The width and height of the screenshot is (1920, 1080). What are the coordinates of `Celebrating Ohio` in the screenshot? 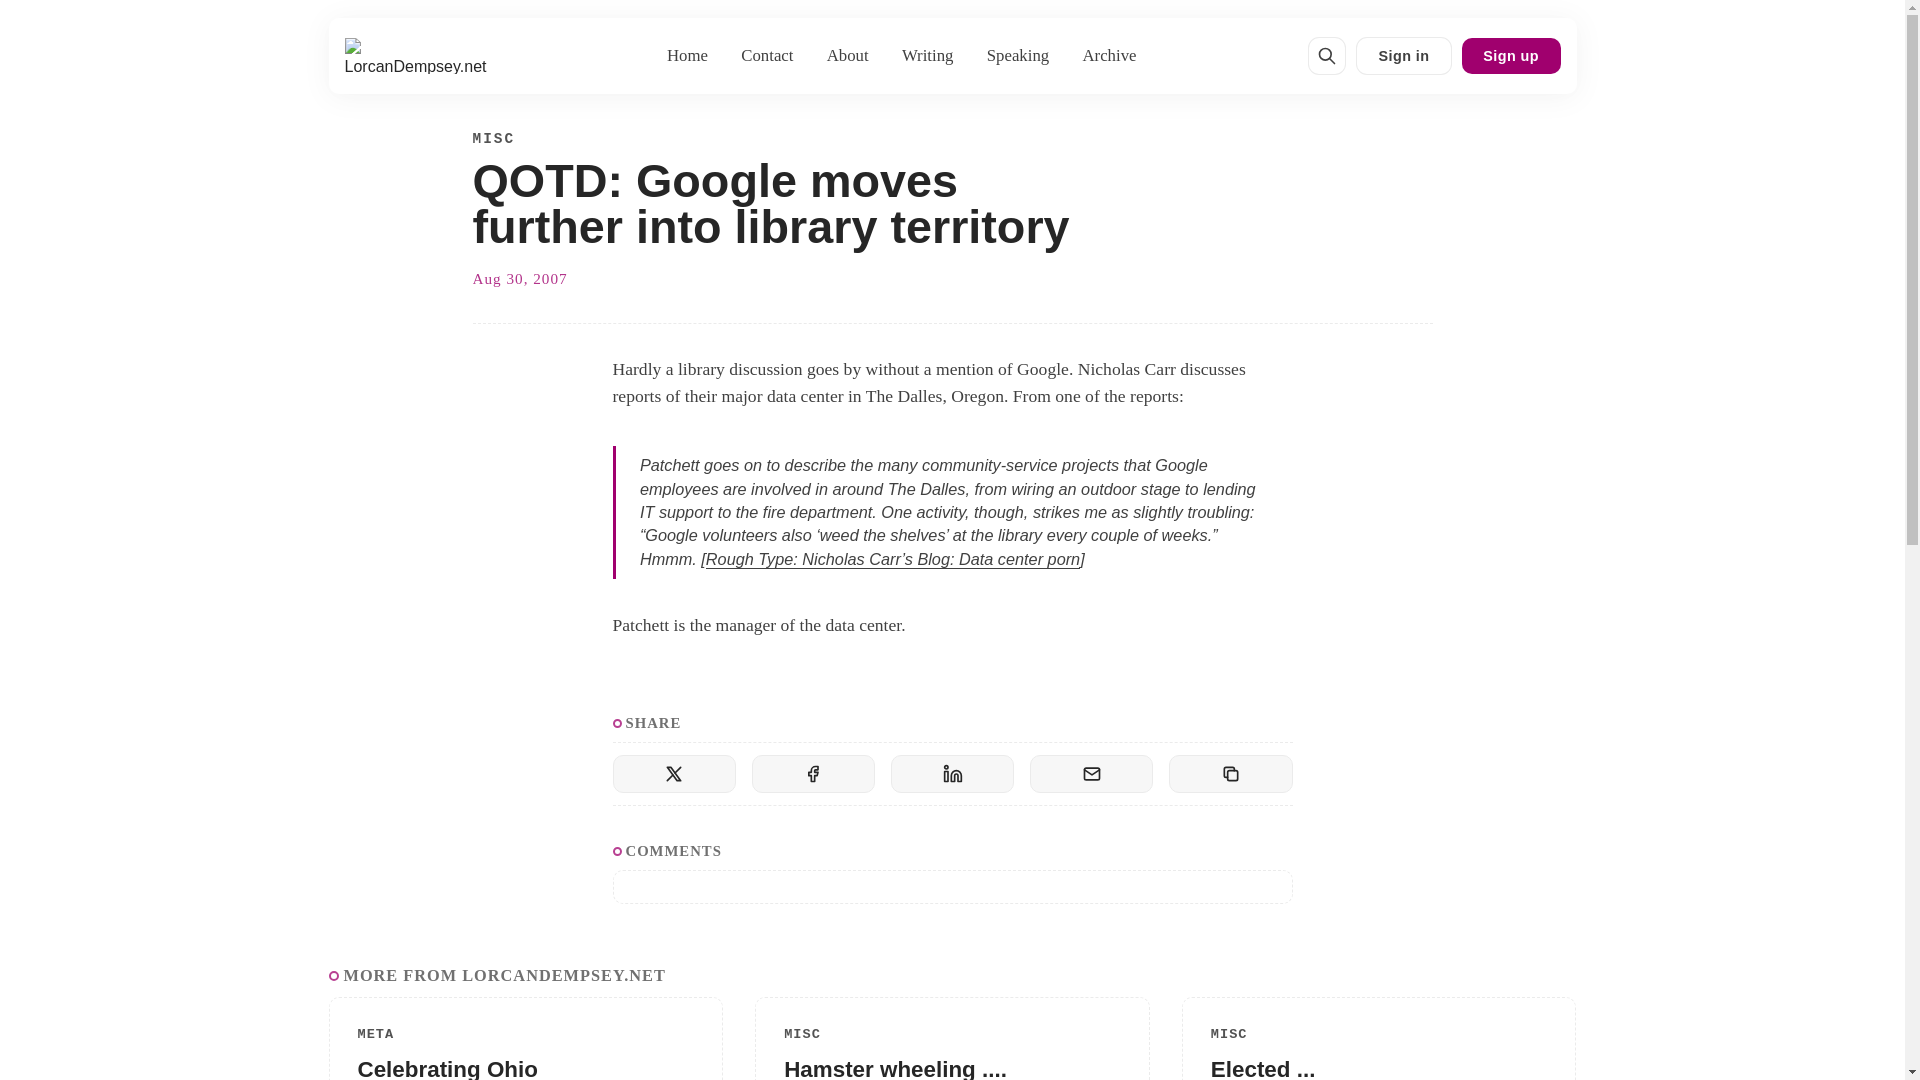 It's located at (447, 1068).